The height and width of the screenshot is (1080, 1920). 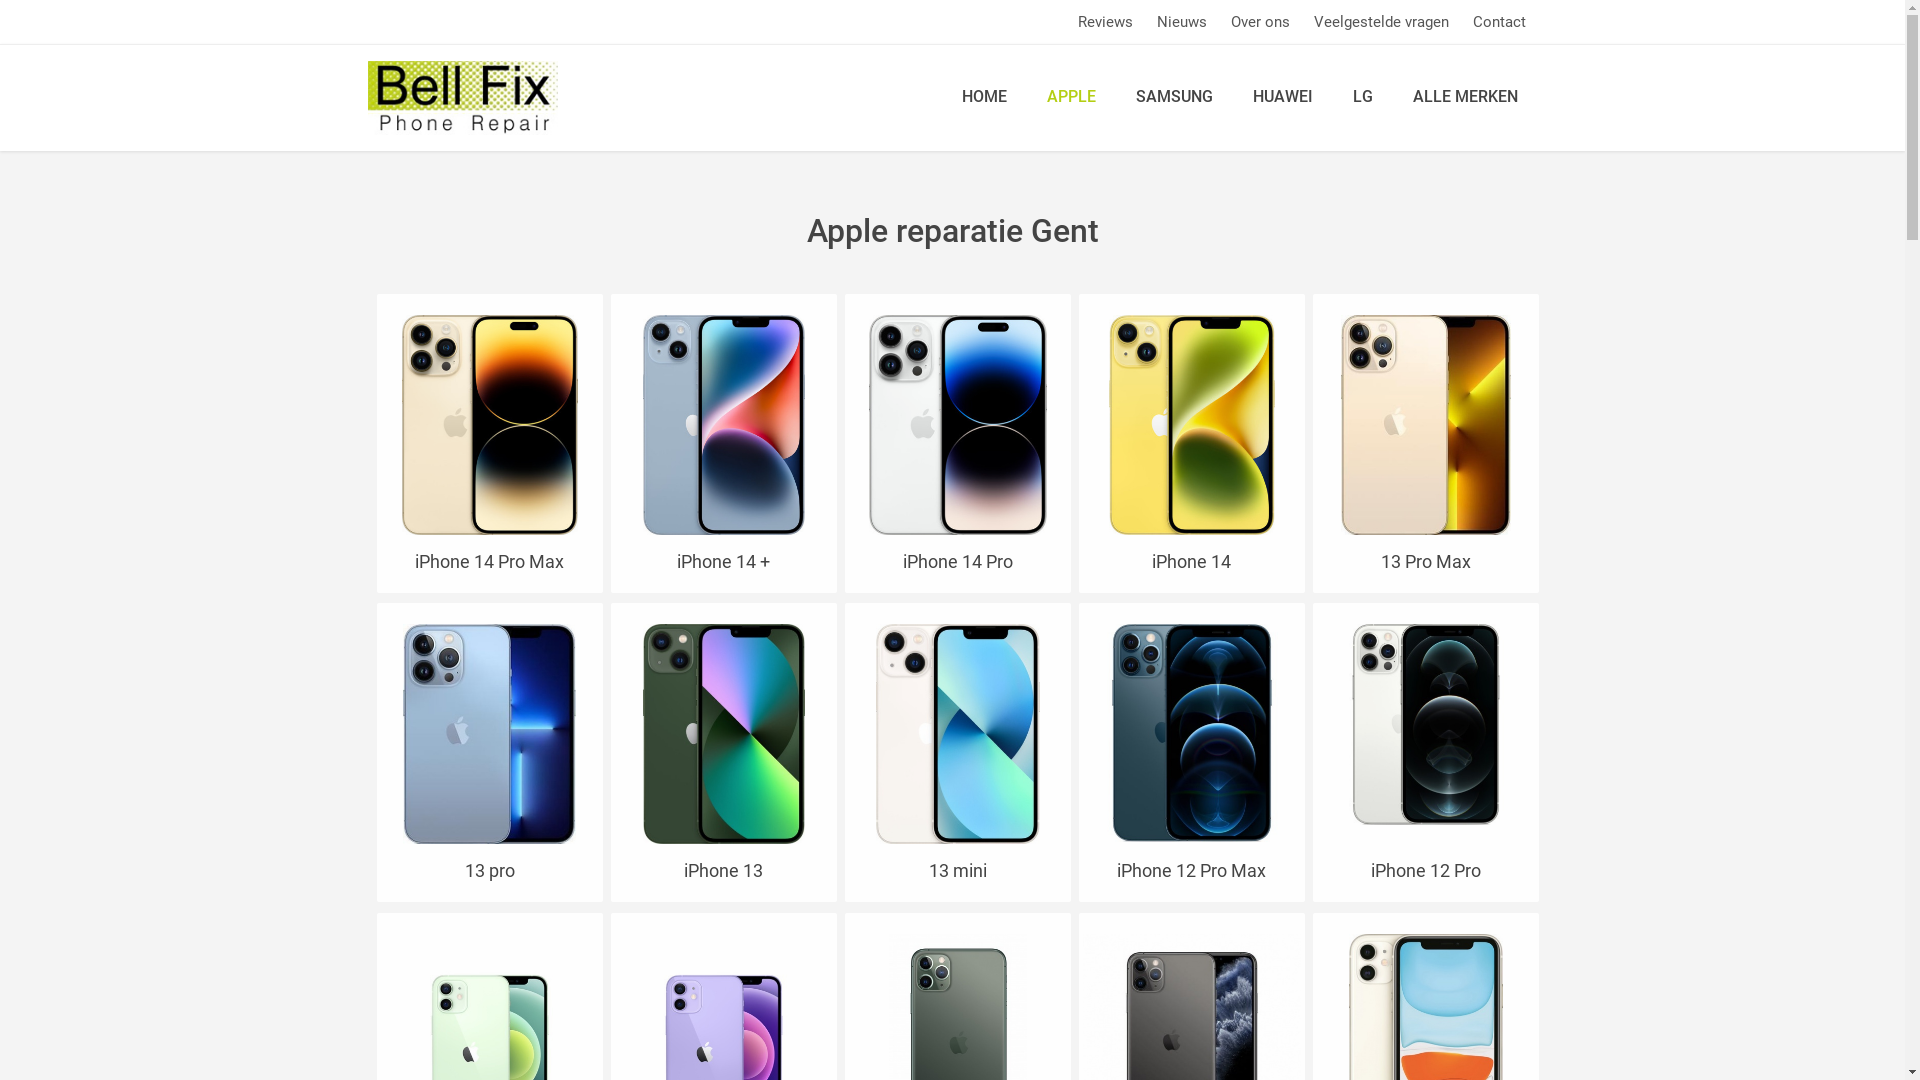 I want to click on 13 Pro Max, so click(x=1426, y=562).